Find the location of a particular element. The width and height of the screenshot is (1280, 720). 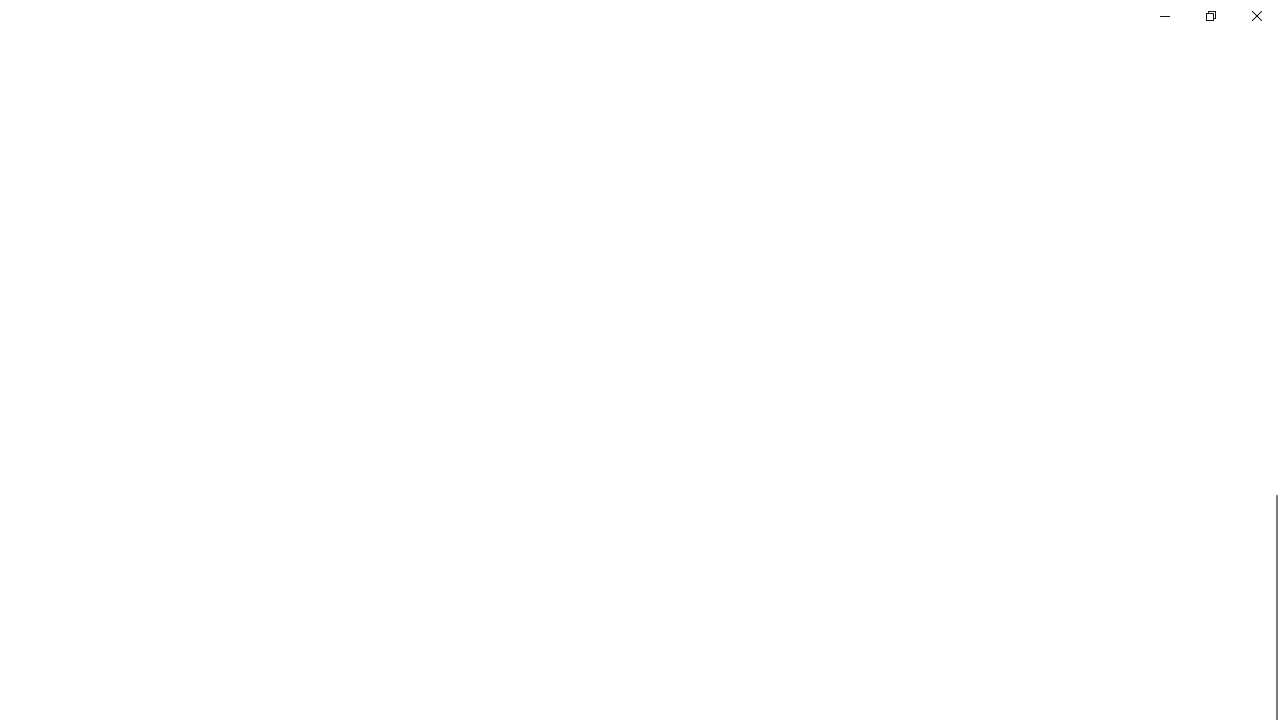

Vertical Small Decrease is located at coordinates (1272, 104).